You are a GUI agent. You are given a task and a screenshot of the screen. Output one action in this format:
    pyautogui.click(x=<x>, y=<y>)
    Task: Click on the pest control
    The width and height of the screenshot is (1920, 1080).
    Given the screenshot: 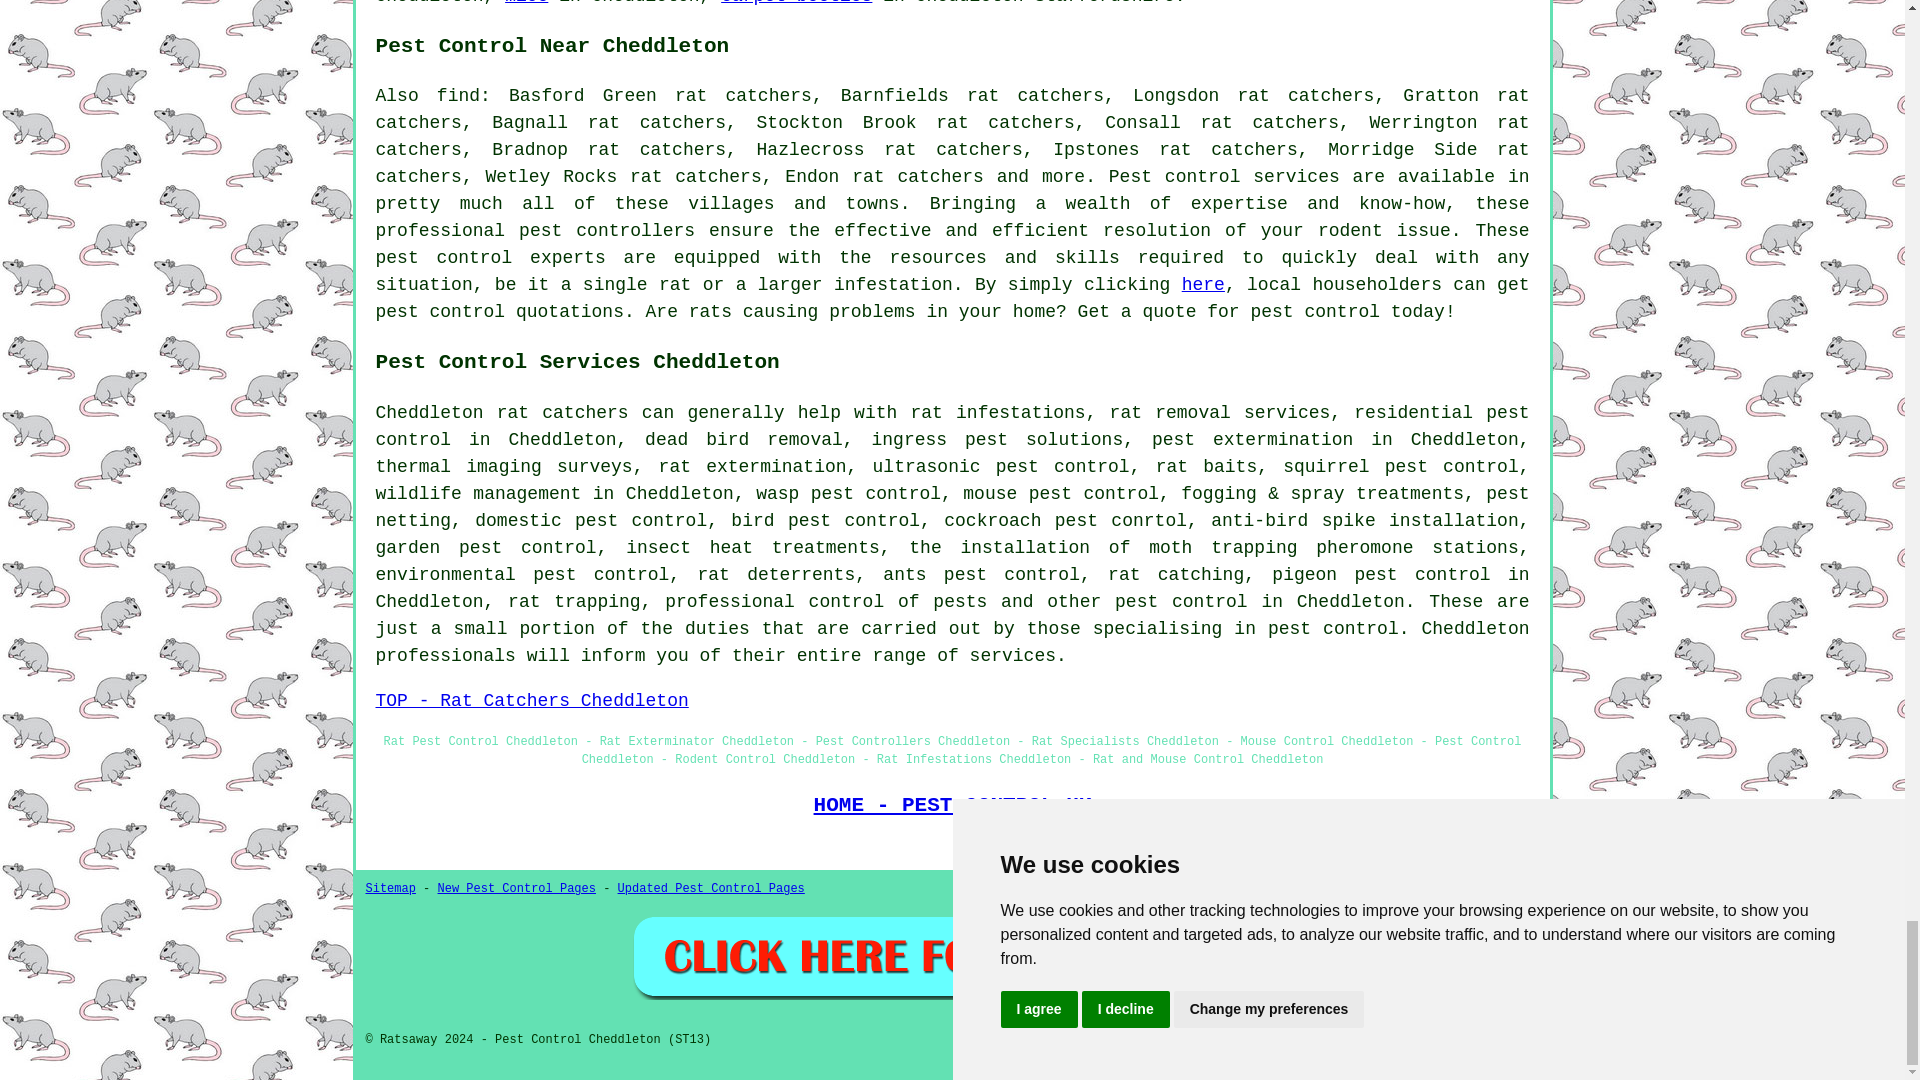 What is the action you would take?
    pyautogui.click(x=444, y=258)
    